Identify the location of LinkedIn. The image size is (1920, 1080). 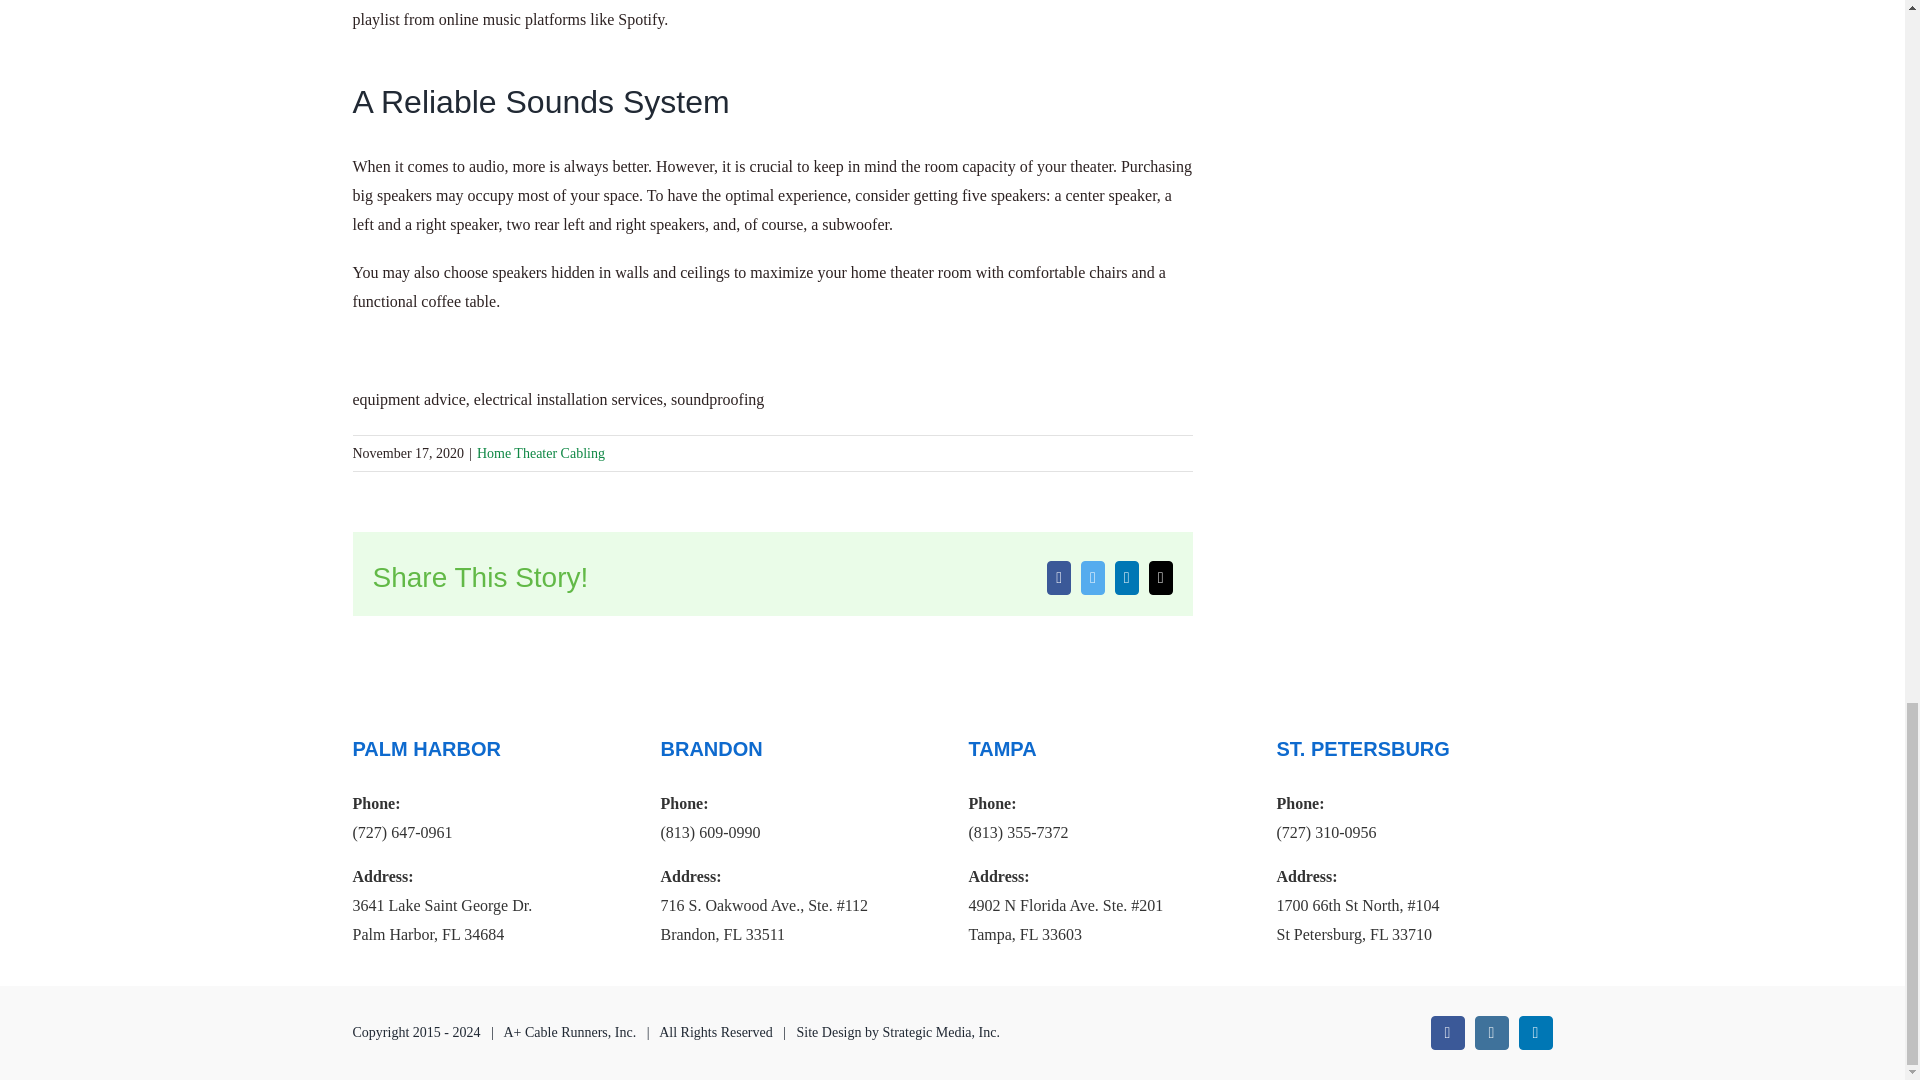
(1534, 1032).